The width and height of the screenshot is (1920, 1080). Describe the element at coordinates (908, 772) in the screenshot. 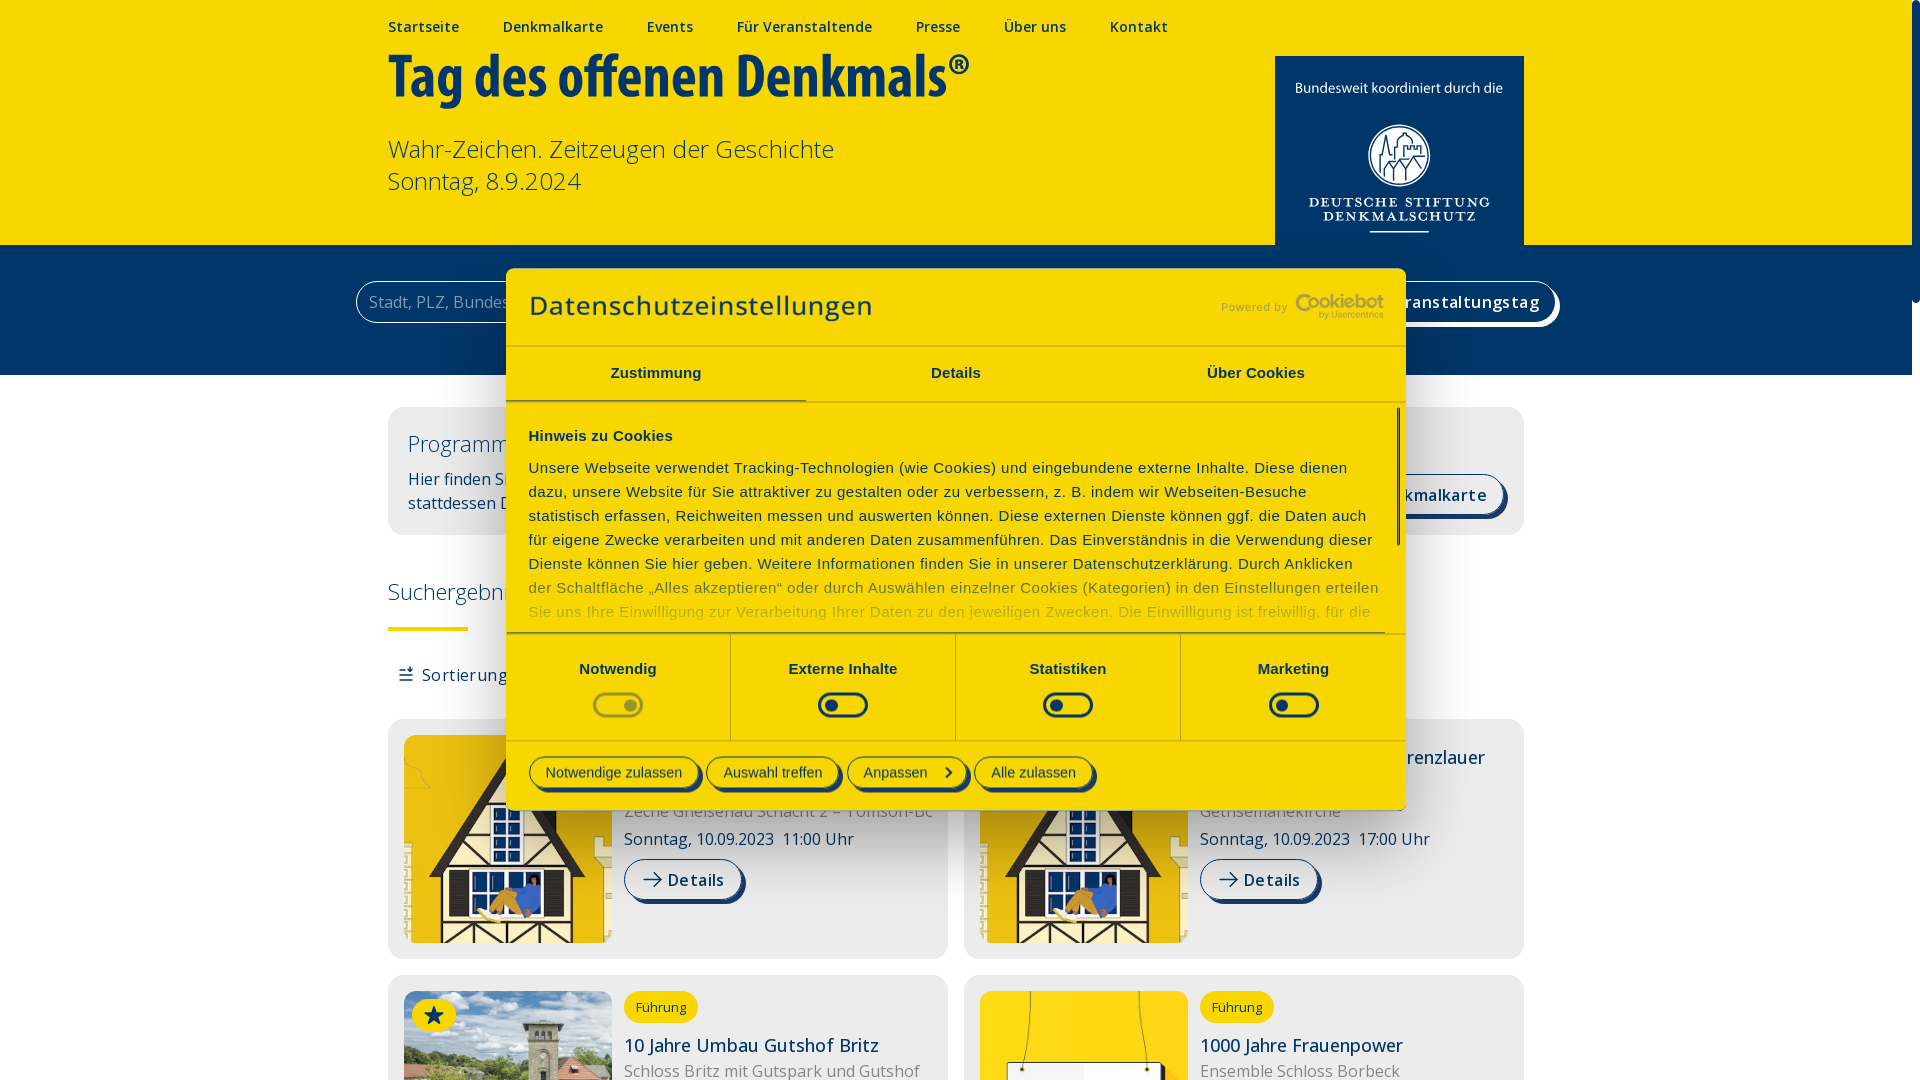

I see `Anpassen` at that location.